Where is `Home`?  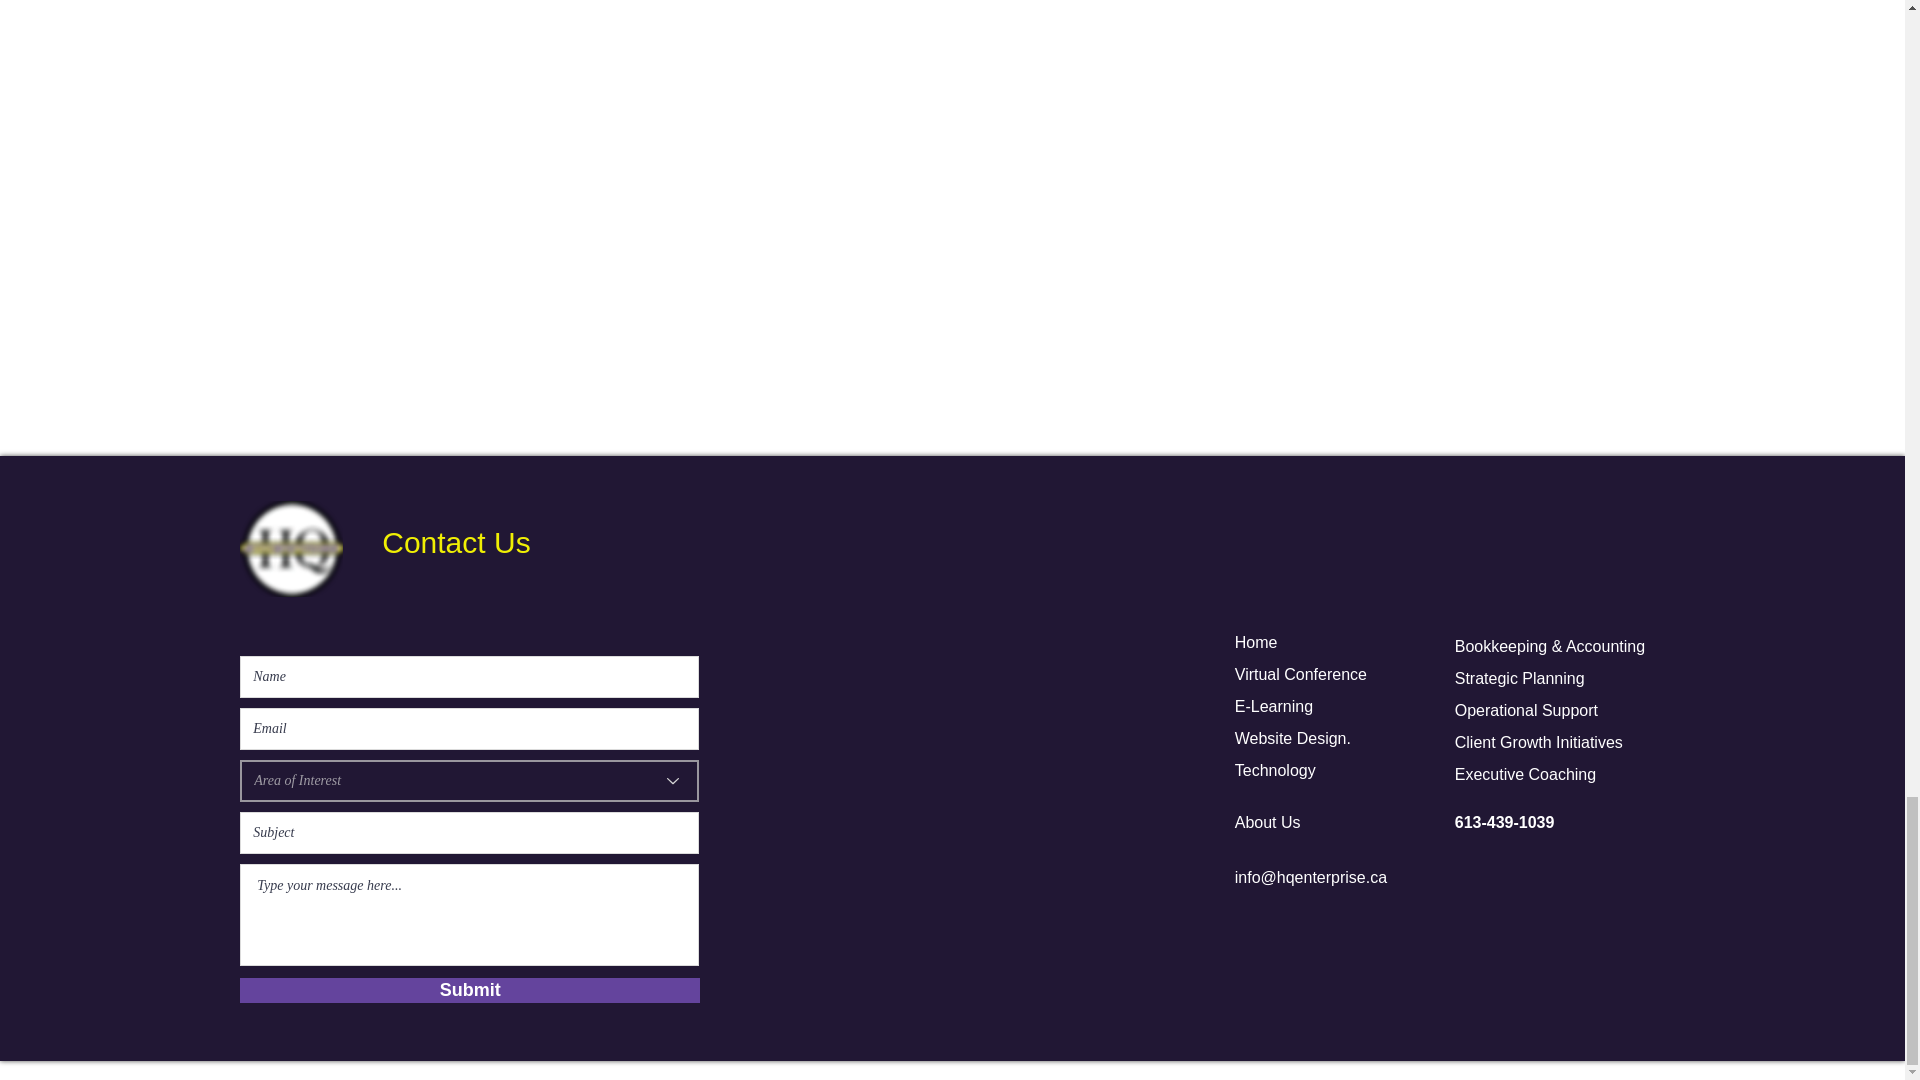
Home is located at coordinates (1256, 642).